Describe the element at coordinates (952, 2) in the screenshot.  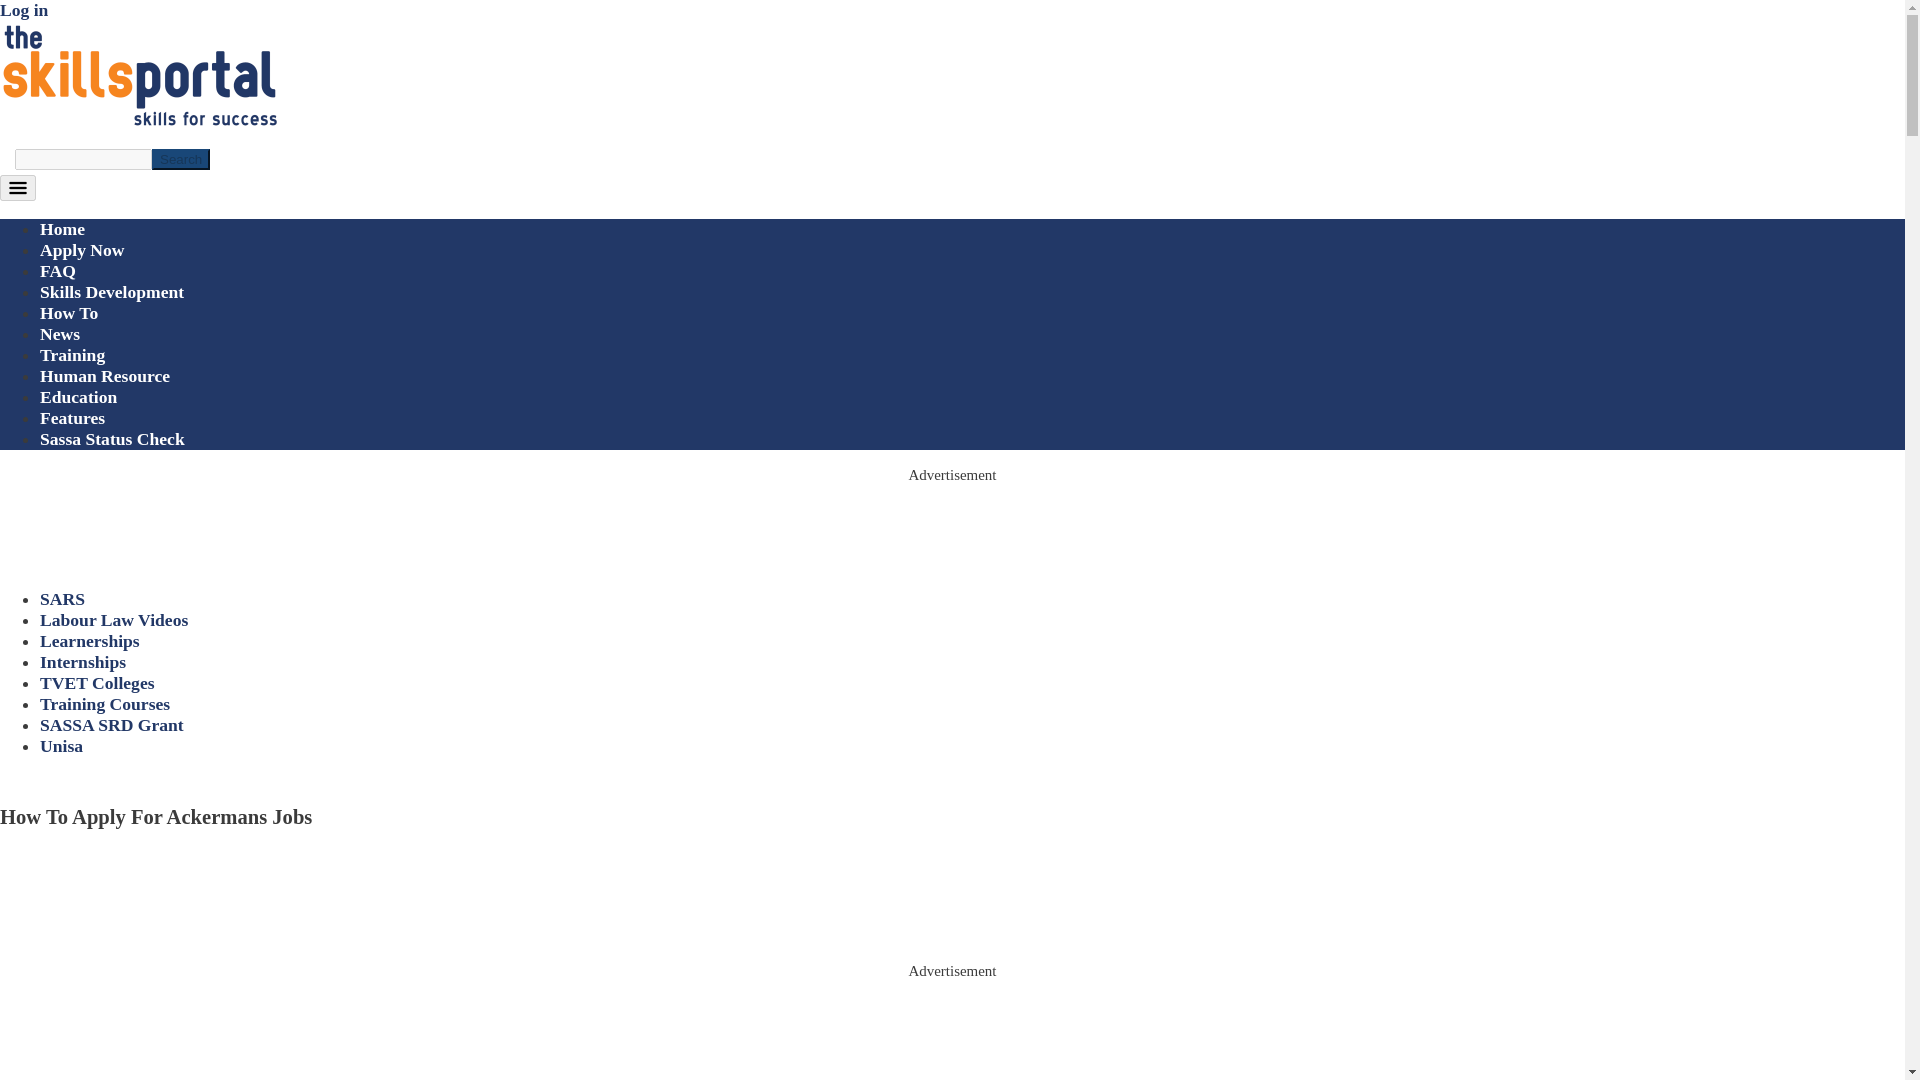
I see `Skip to main content` at that location.